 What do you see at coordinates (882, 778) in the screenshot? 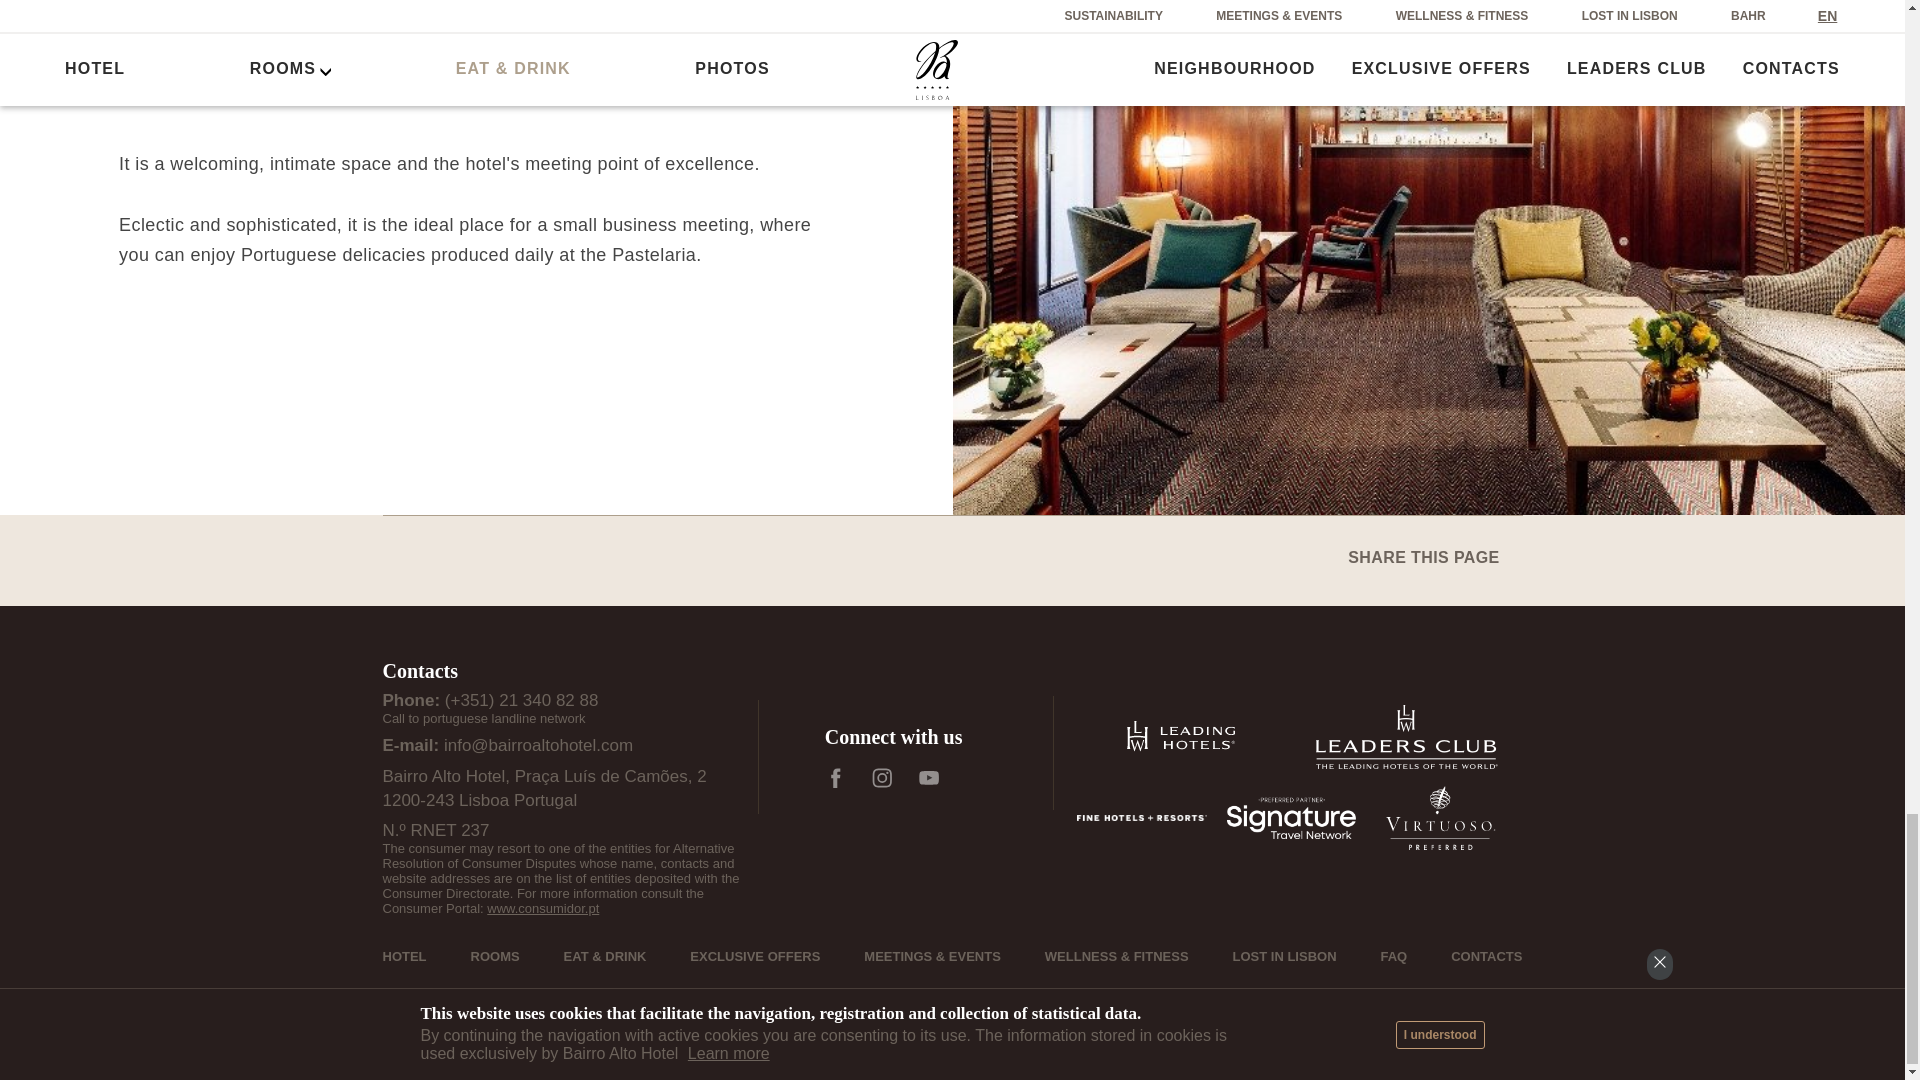
I see `Instagram` at bounding box center [882, 778].